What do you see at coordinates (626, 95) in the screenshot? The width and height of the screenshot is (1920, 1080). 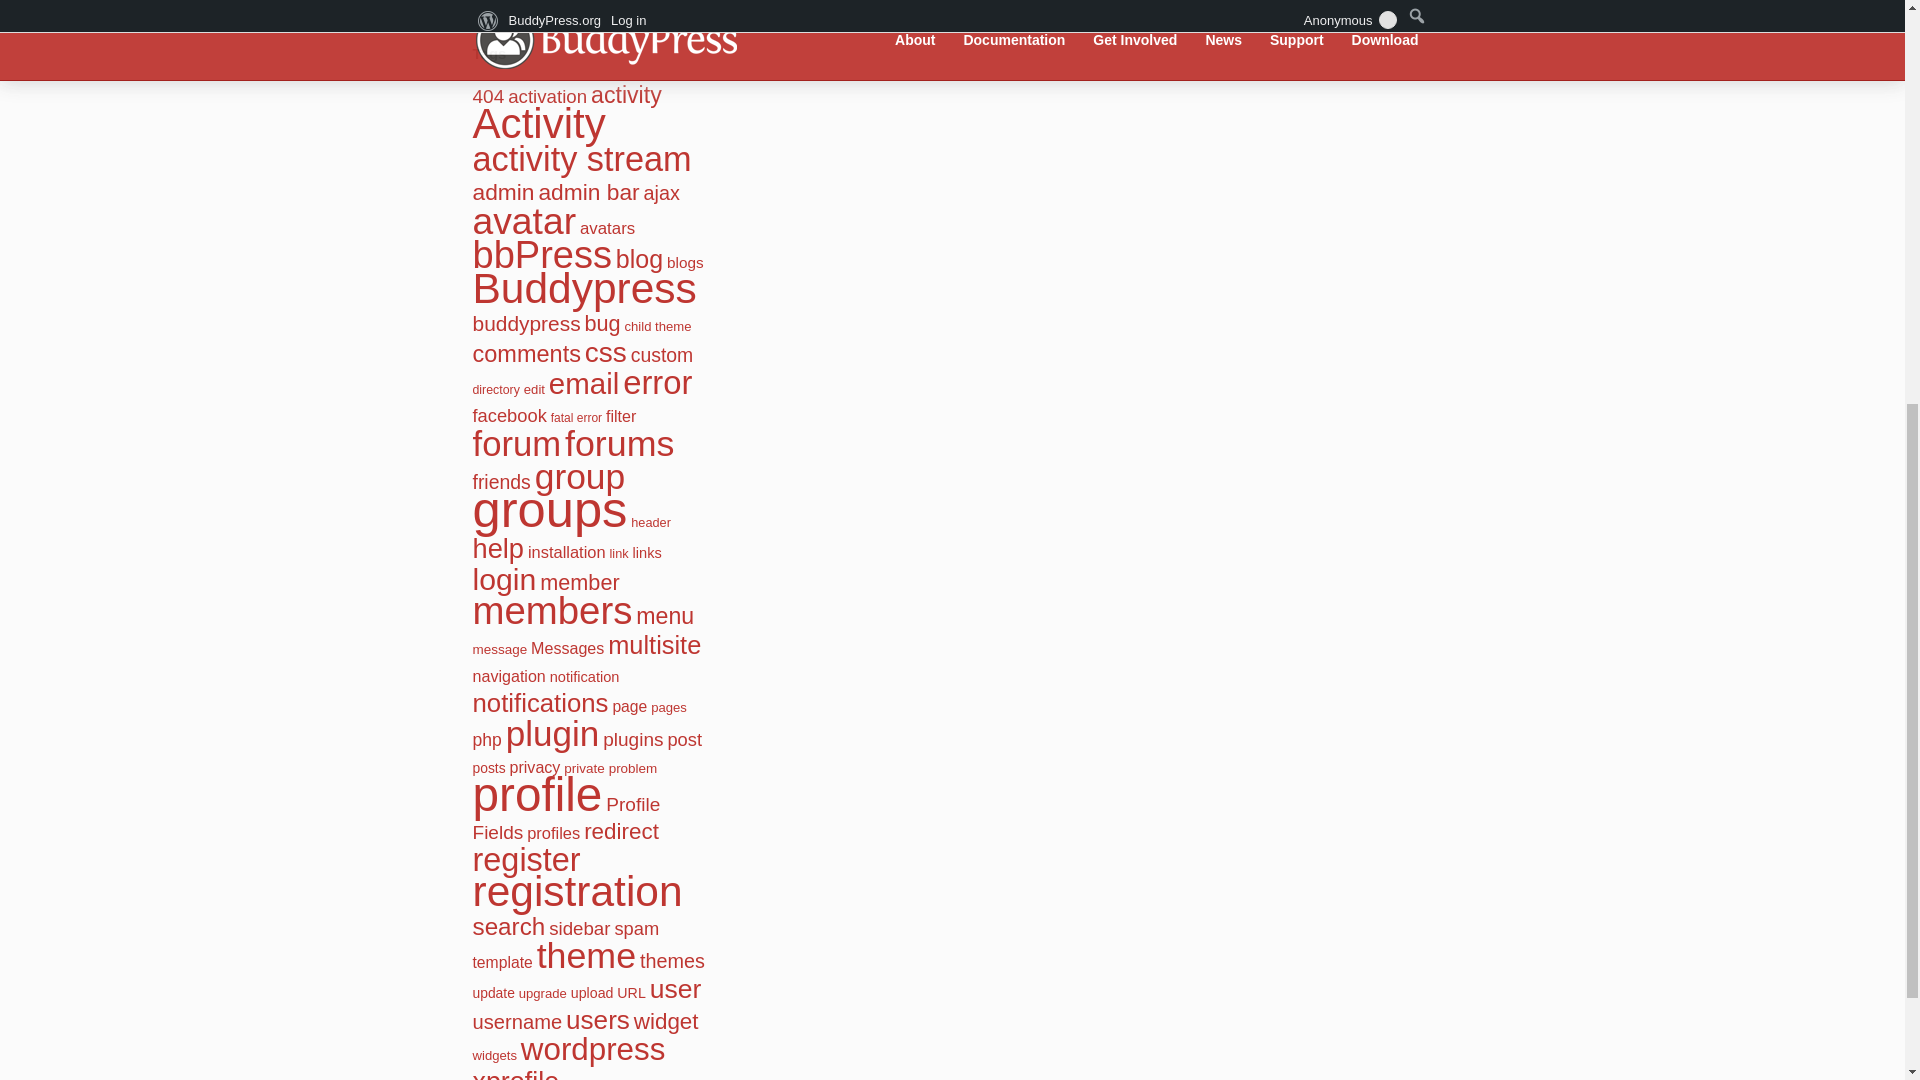 I see `activity` at bounding box center [626, 95].